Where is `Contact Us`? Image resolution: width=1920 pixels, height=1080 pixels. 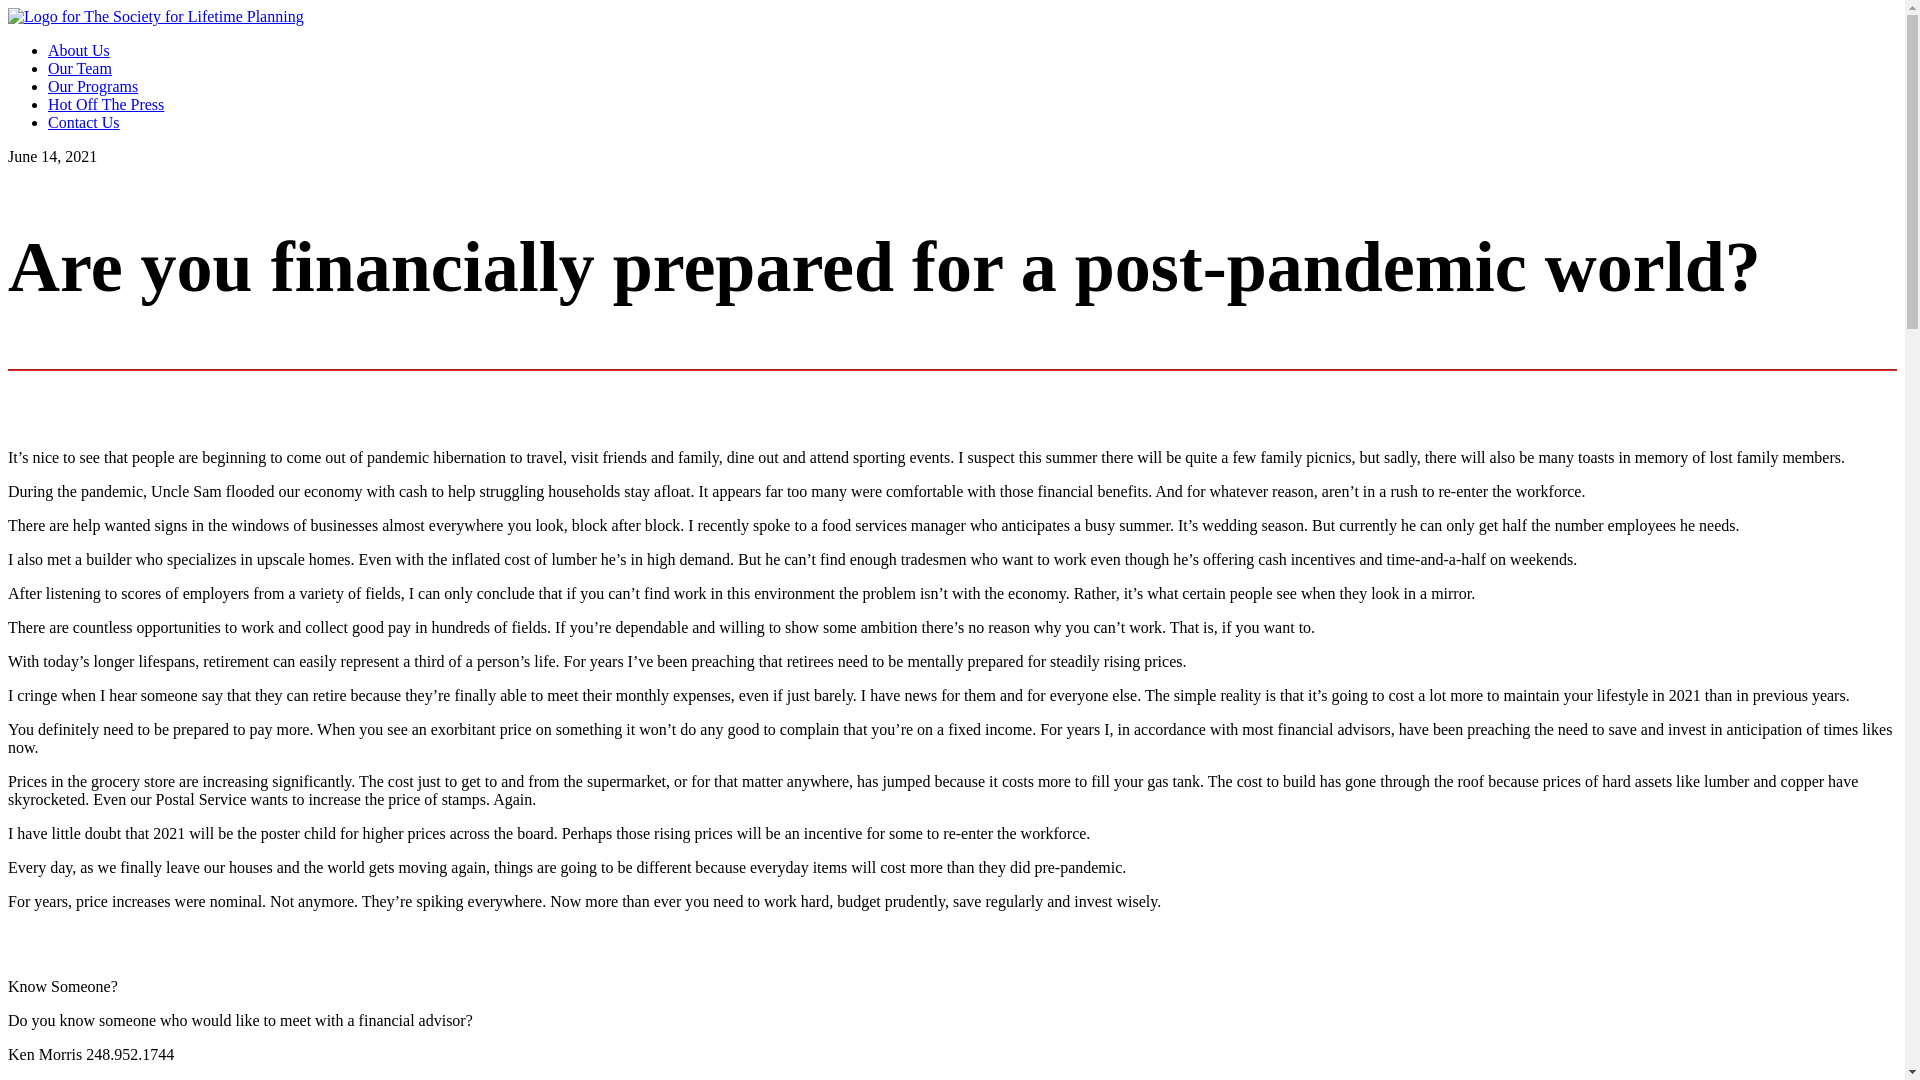
Contact Us is located at coordinates (84, 122).